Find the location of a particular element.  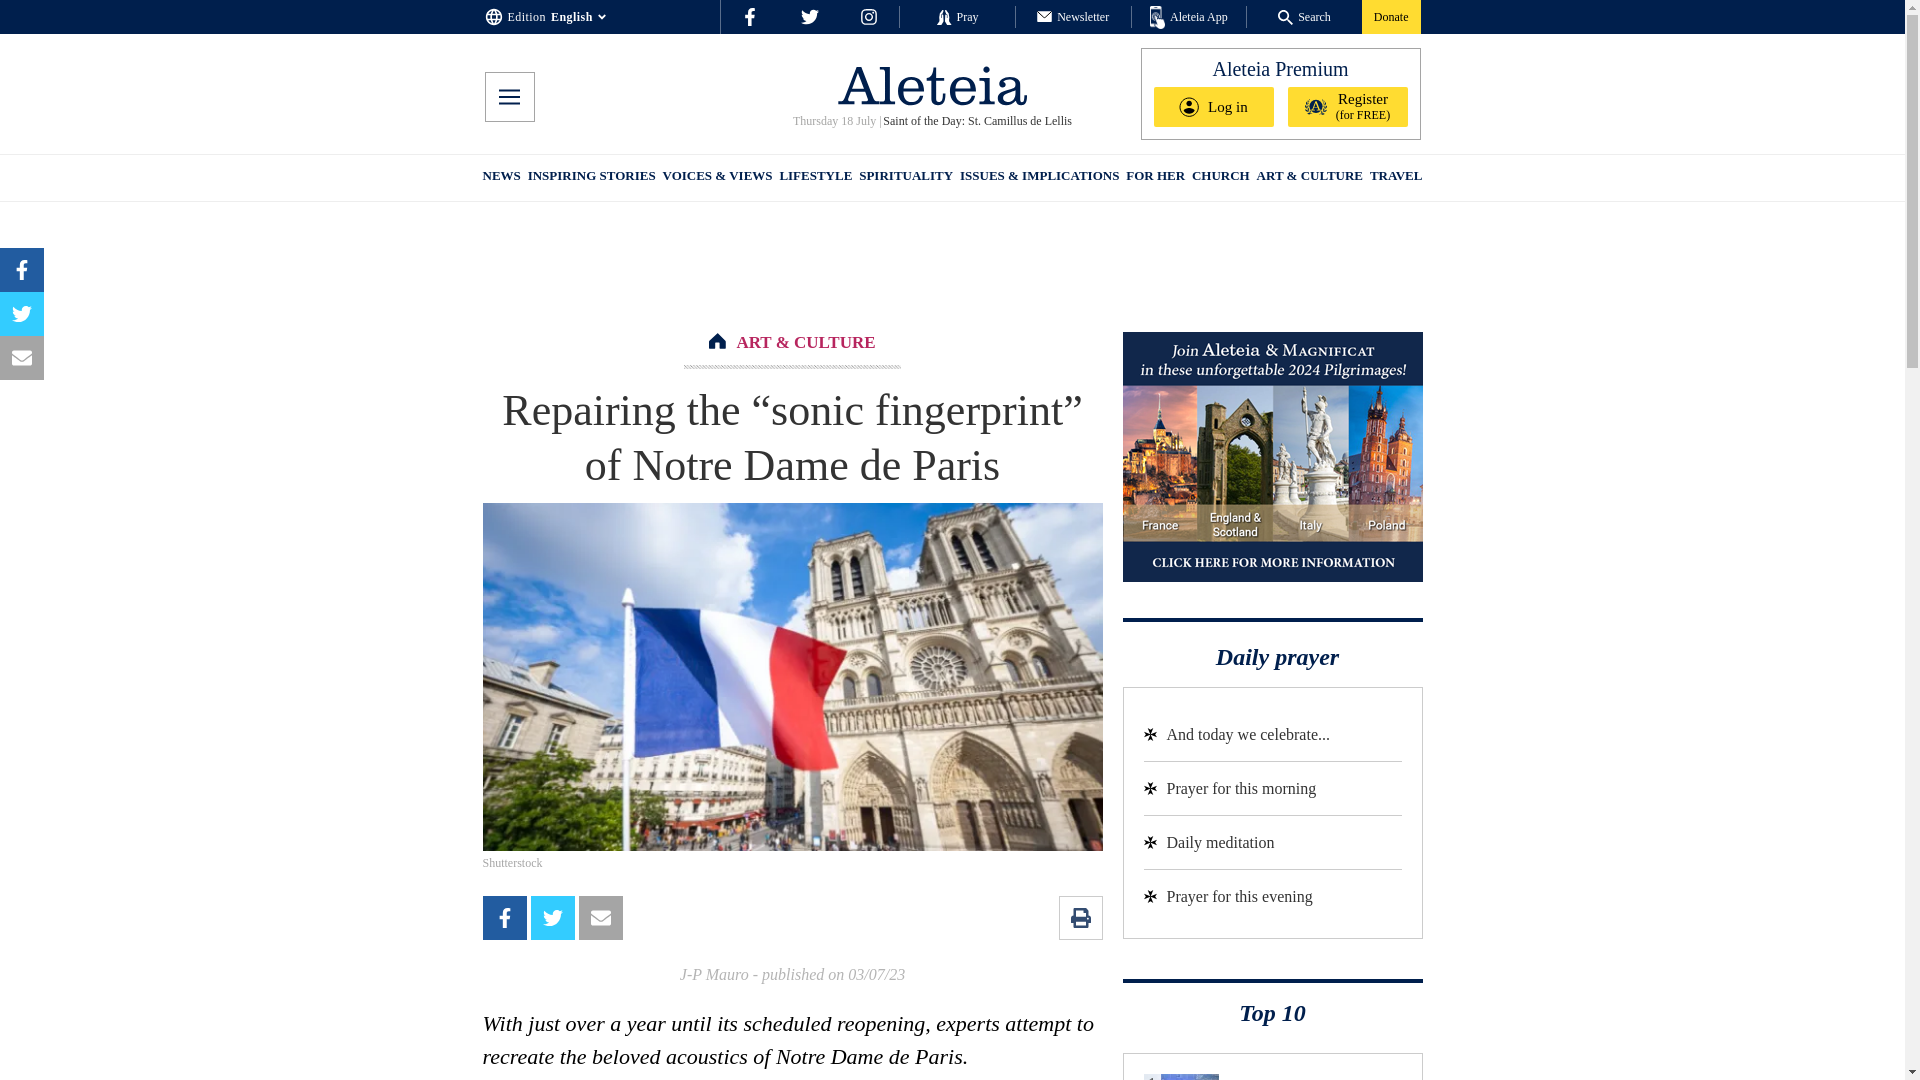

TRAVEL is located at coordinates (1396, 178).